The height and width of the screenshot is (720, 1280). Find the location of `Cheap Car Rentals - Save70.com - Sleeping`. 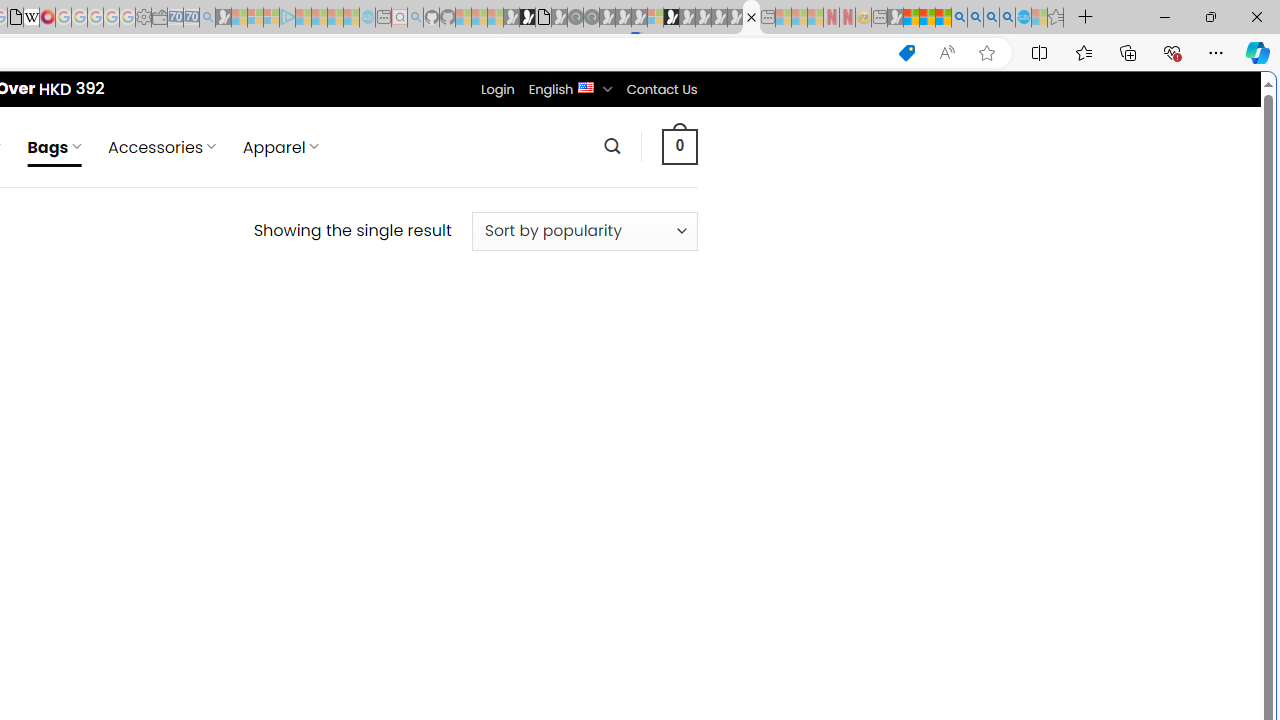

Cheap Car Rentals - Save70.com - Sleeping is located at coordinates (191, 18).